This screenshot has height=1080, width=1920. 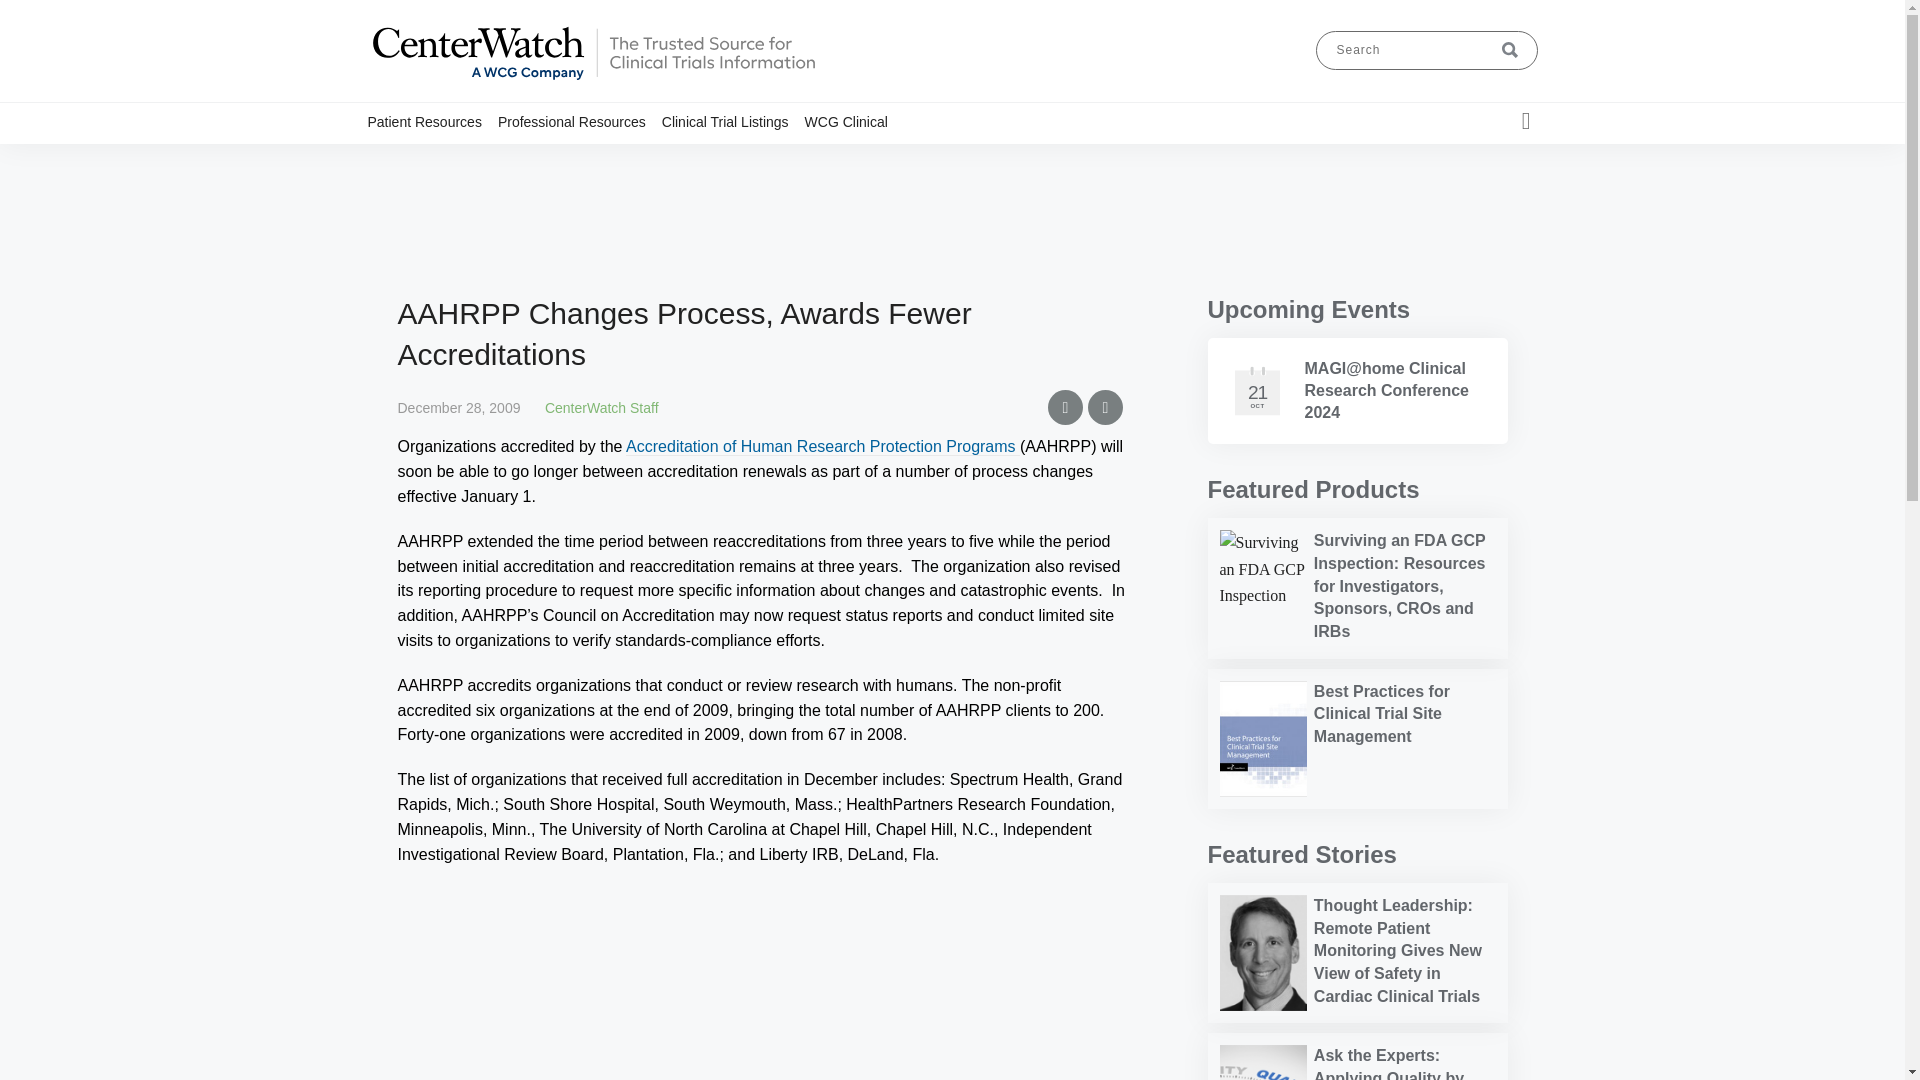 I want to click on Newsletters, so click(x=639, y=160).